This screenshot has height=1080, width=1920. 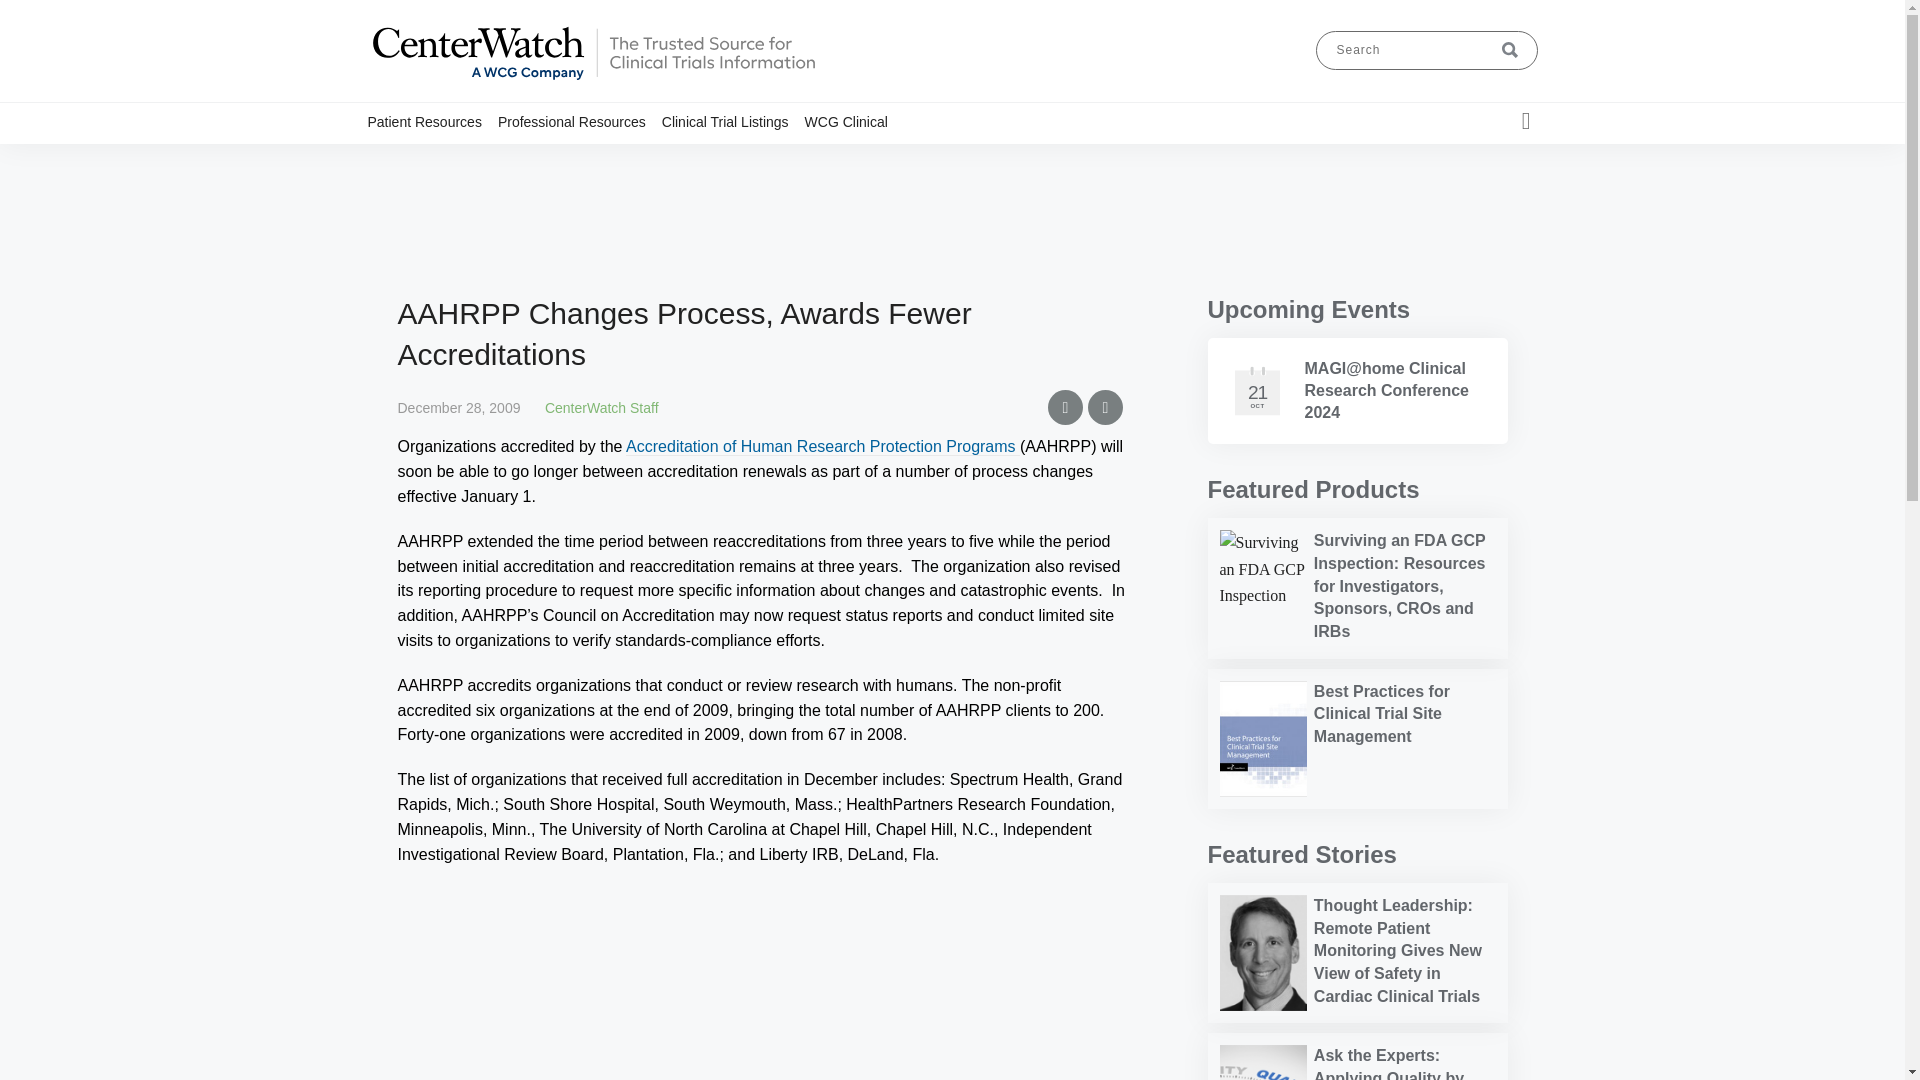 I want to click on Newsletters, so click(x=639, y=160).